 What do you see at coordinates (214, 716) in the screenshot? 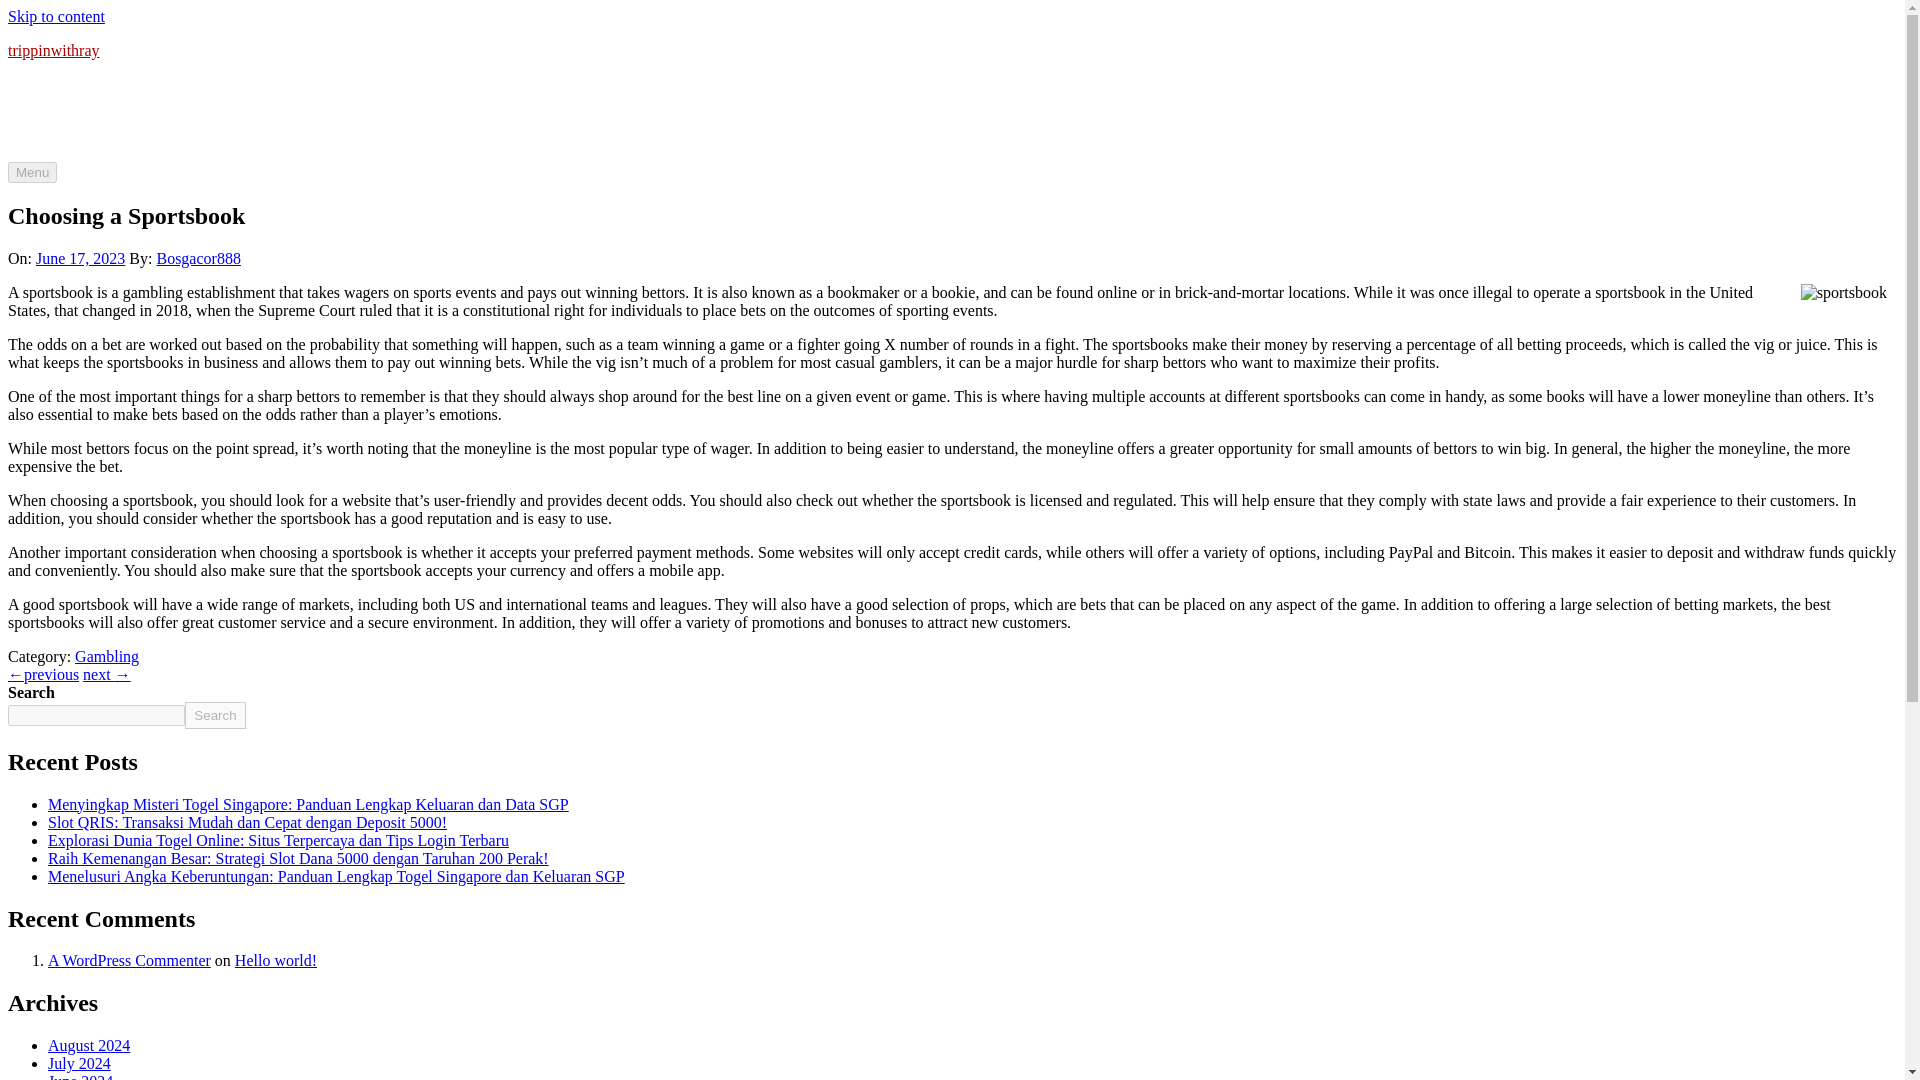
I see `Search` at bounding box center [214, 716].